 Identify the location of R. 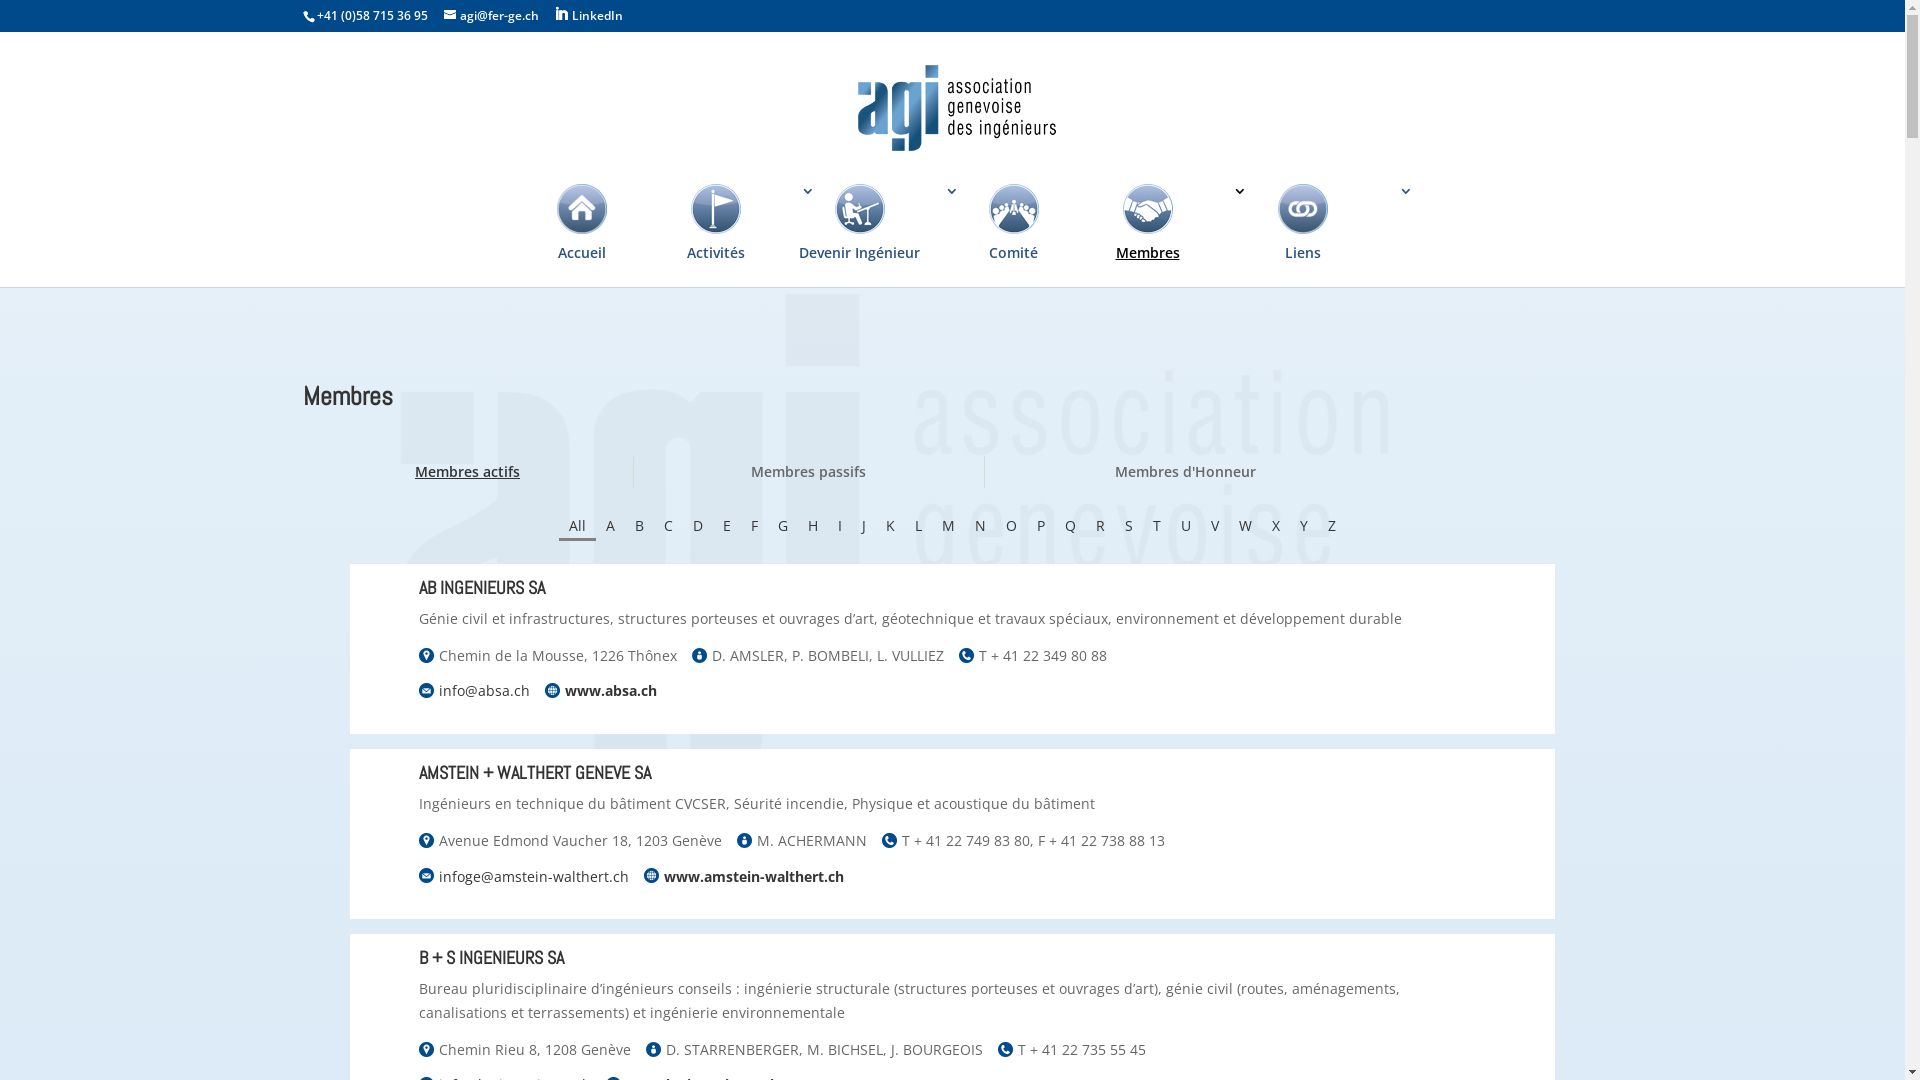
(1100, 526).